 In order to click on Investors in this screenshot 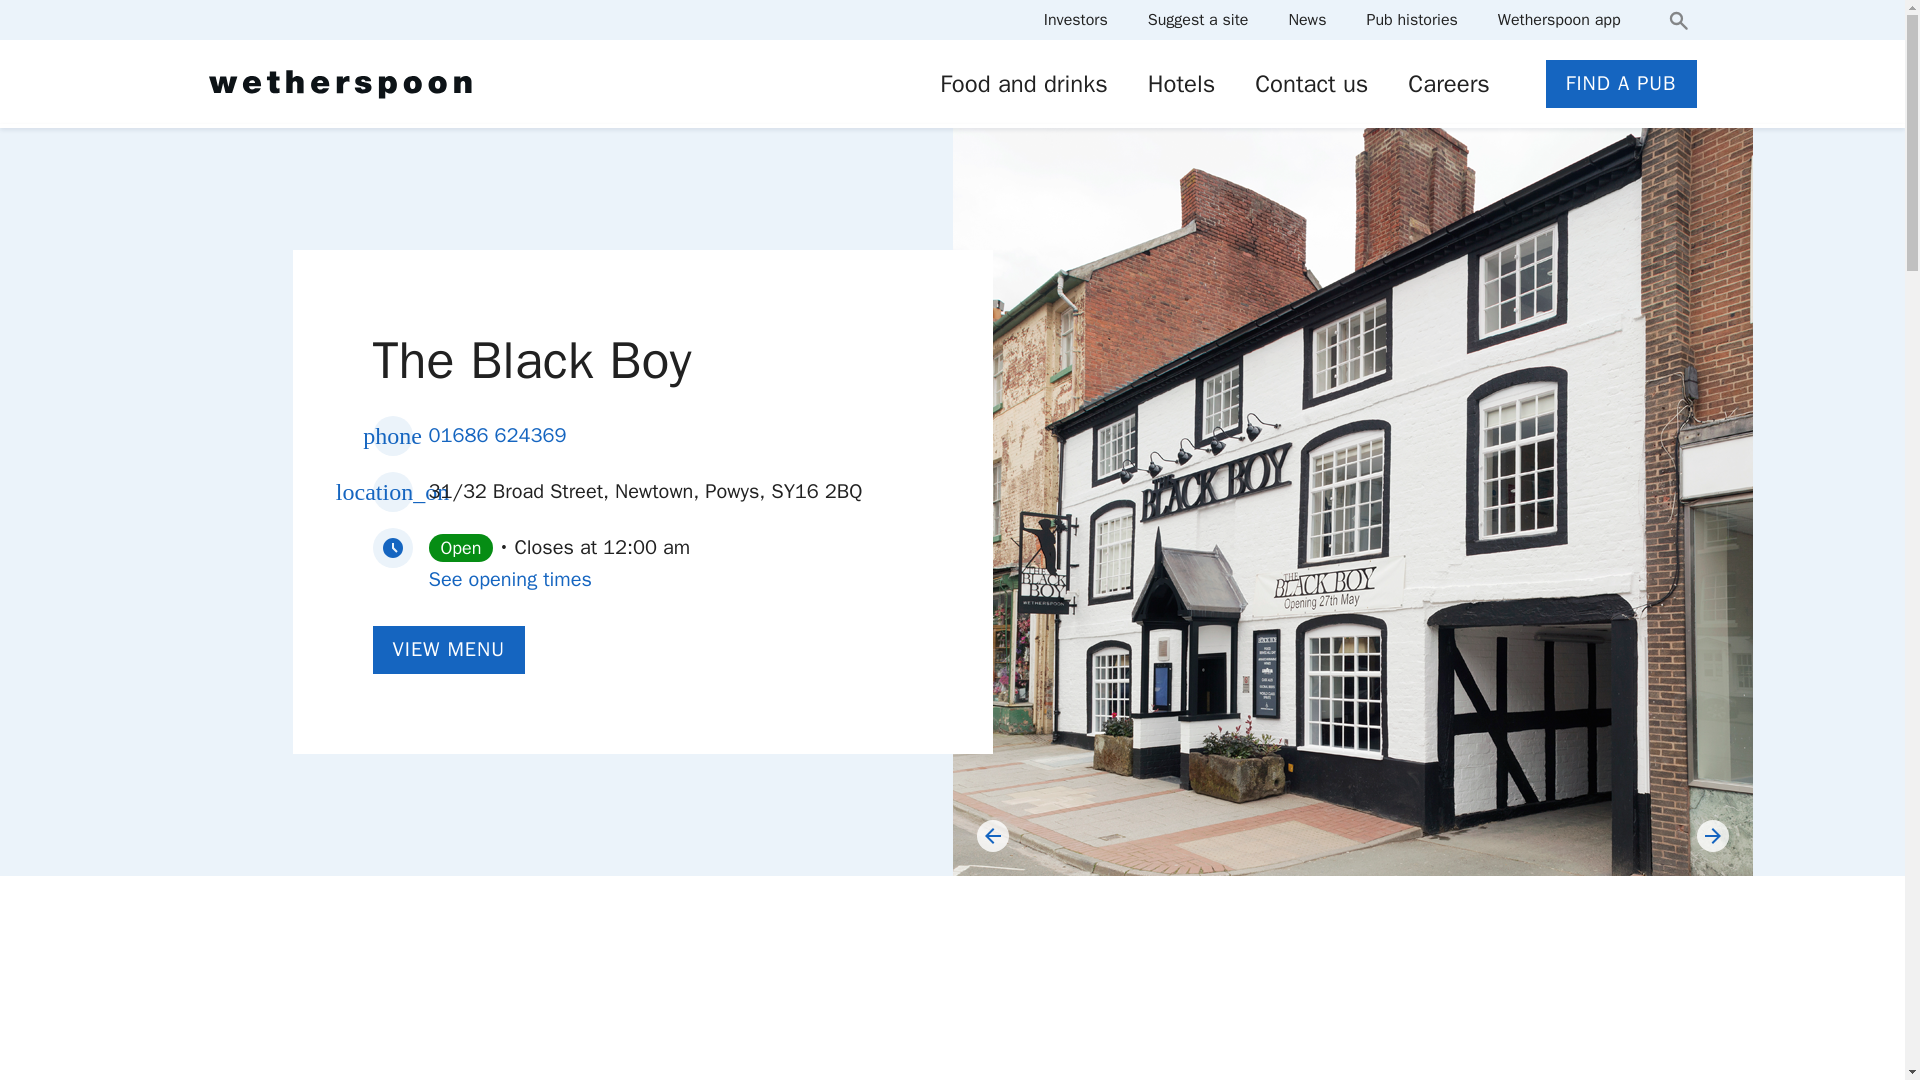, I will do `click(1076, 20)`.